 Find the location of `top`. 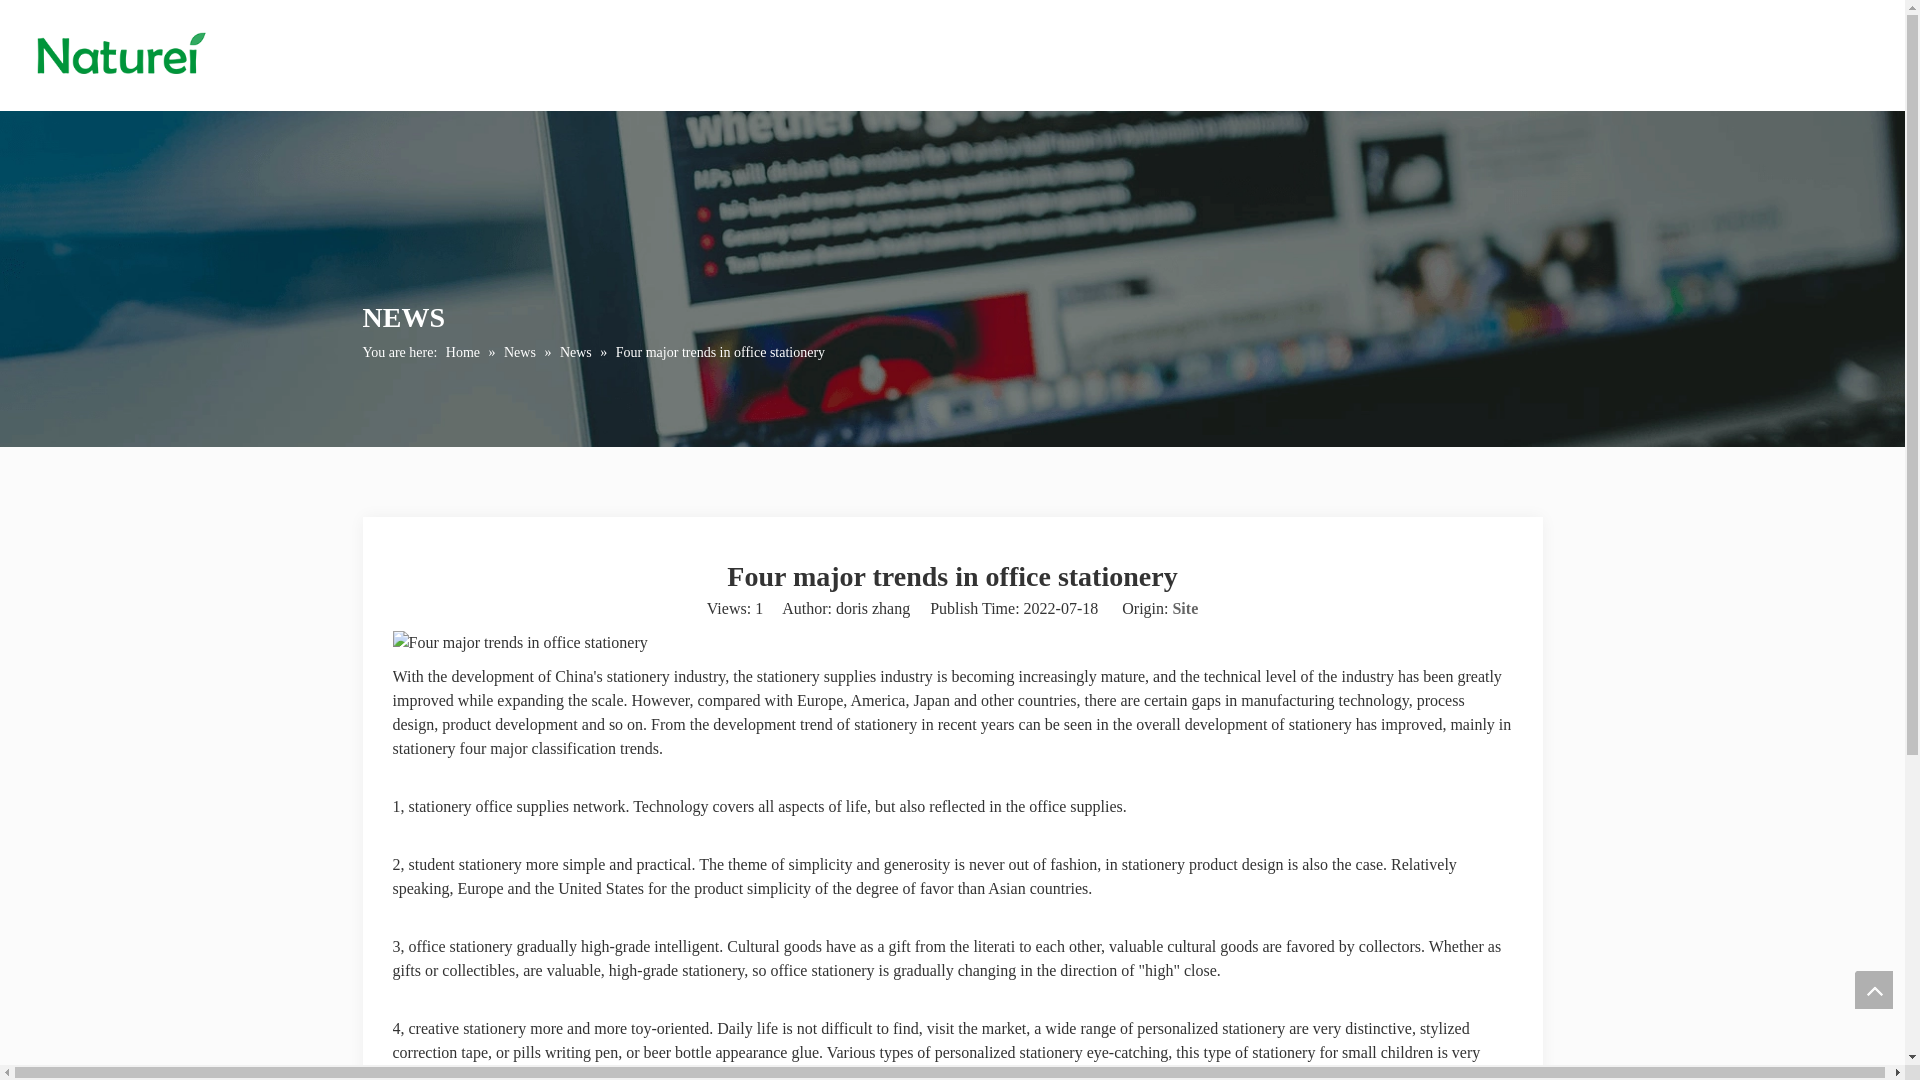

top is located at coordinates (1874, 989).